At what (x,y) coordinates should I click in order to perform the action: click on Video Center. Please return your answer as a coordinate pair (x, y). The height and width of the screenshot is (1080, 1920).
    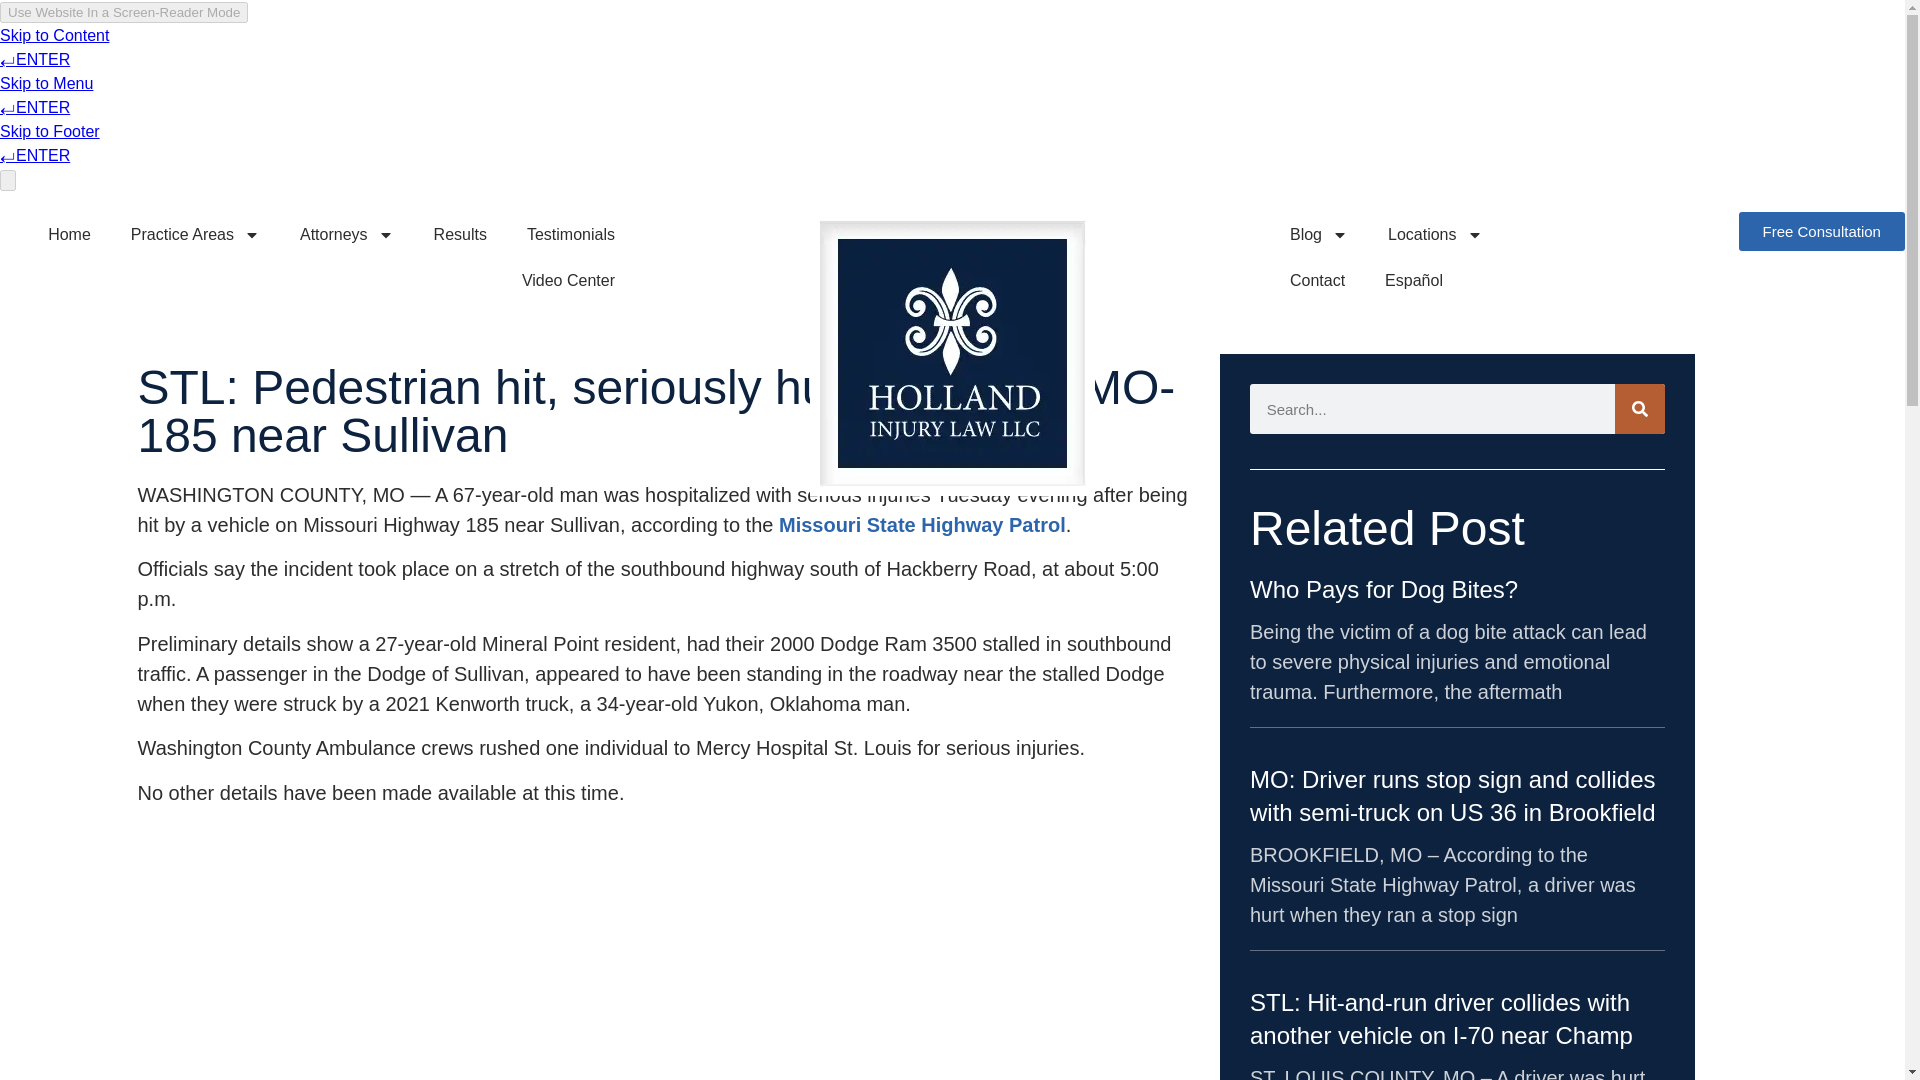
    Looking at the image, I should click on (568, 280).